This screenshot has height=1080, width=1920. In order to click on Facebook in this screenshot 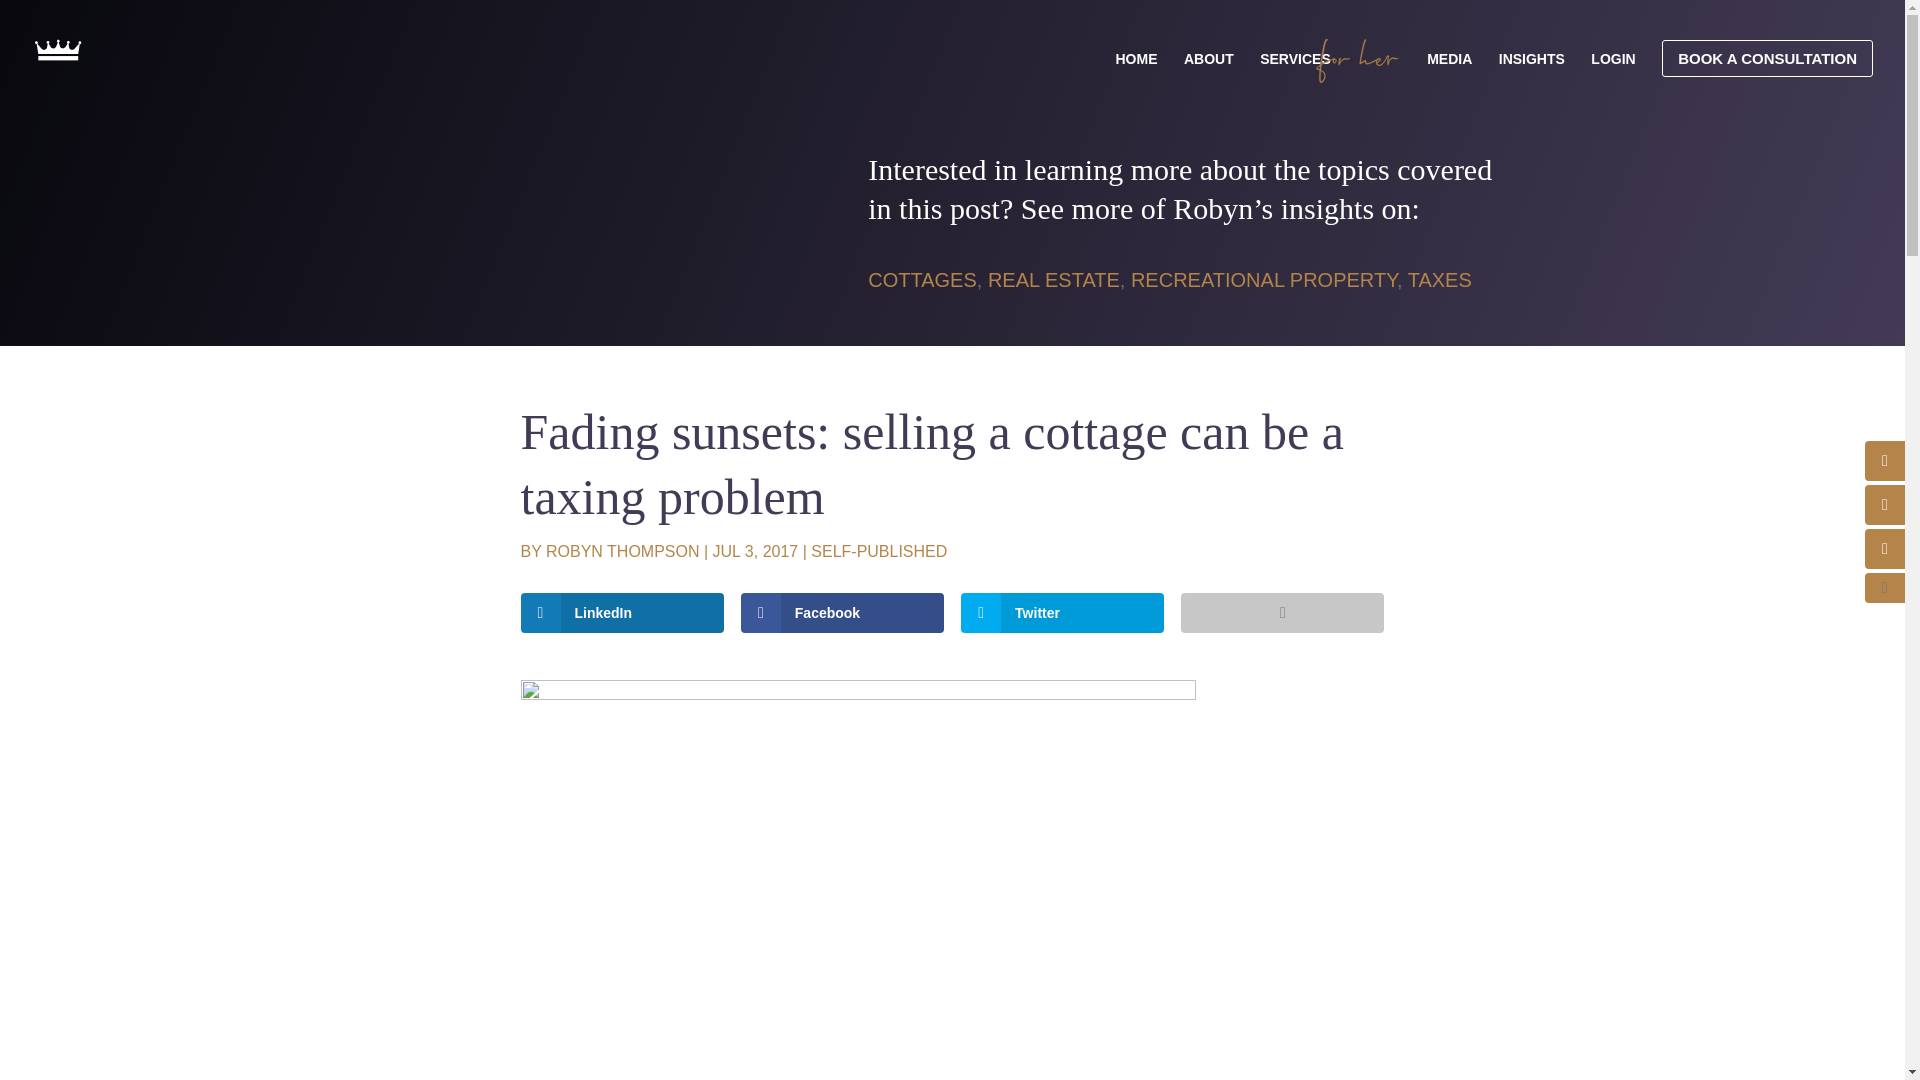, I will do `click(842, 612)`.